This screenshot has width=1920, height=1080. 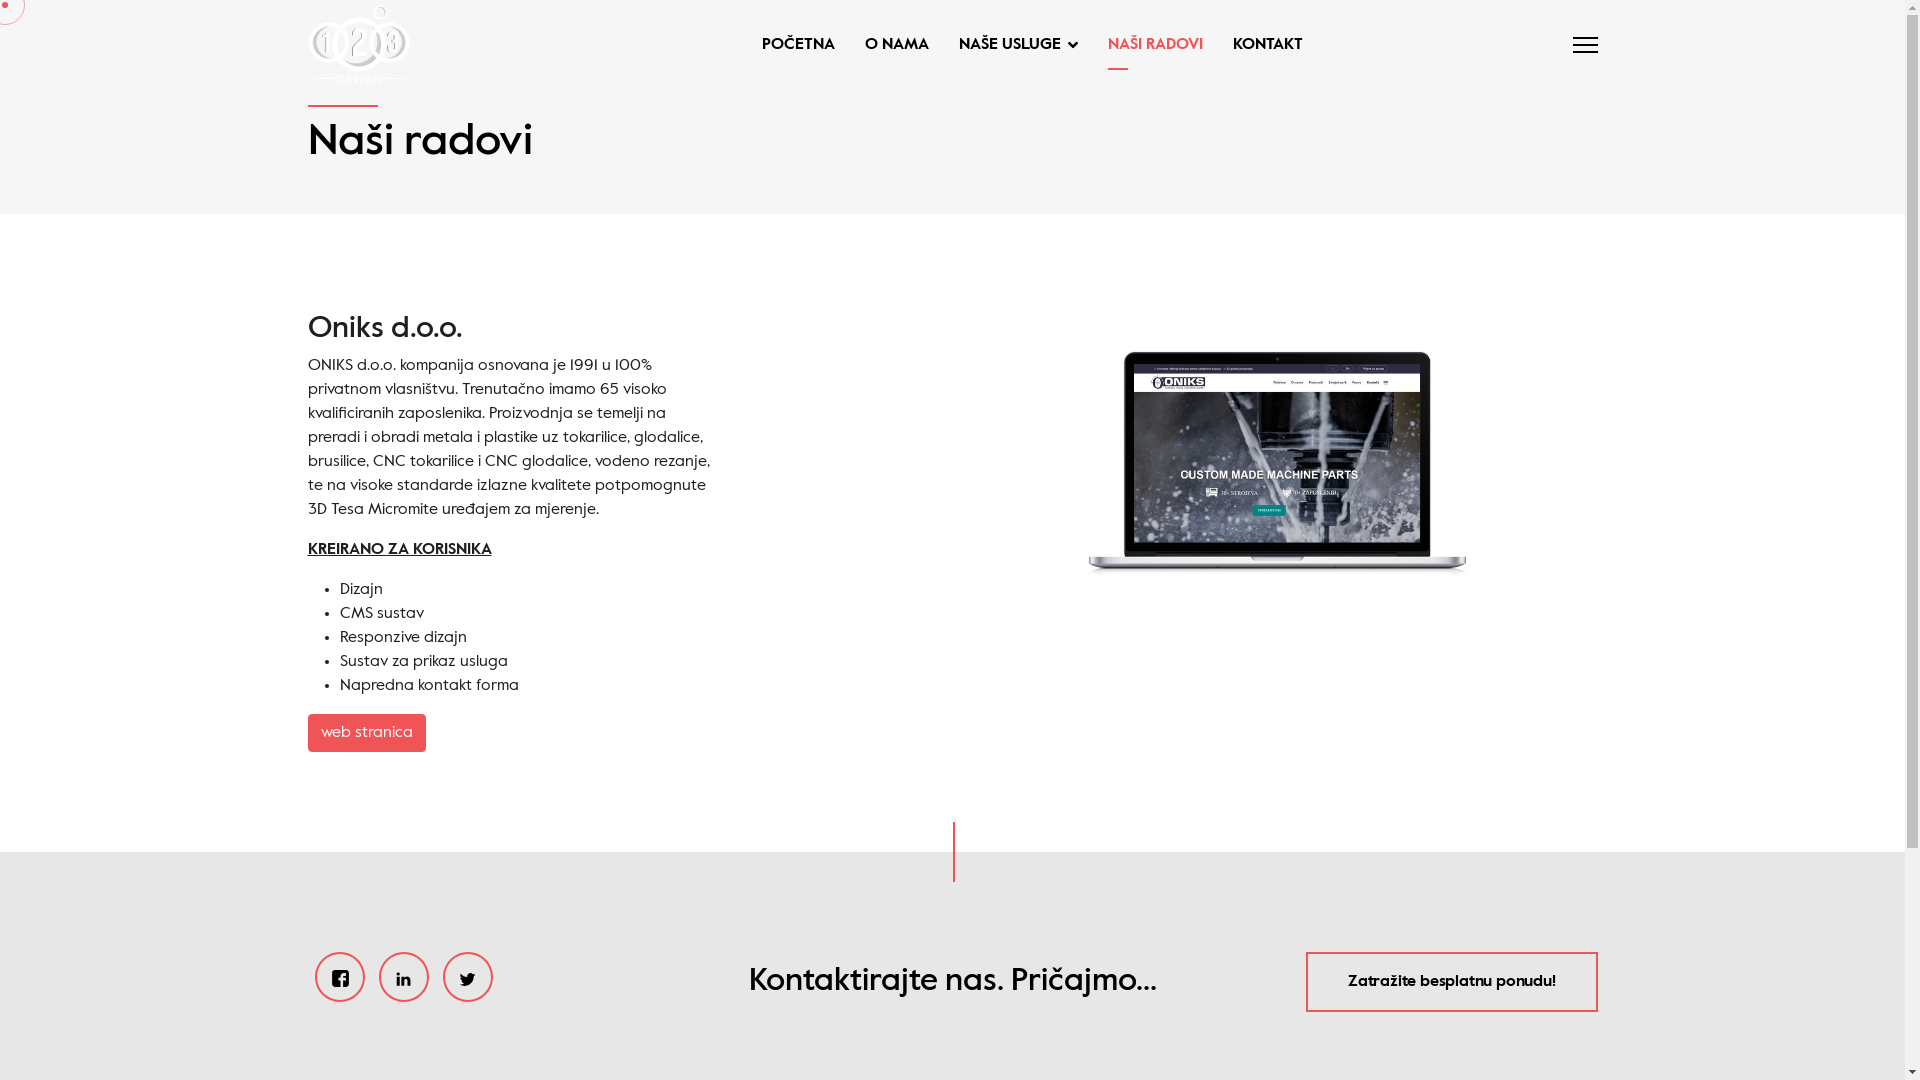 What do you see at coordinates (1584, 45) in the screenshot?
I see `Menu` at bounding box center [1584, 45].